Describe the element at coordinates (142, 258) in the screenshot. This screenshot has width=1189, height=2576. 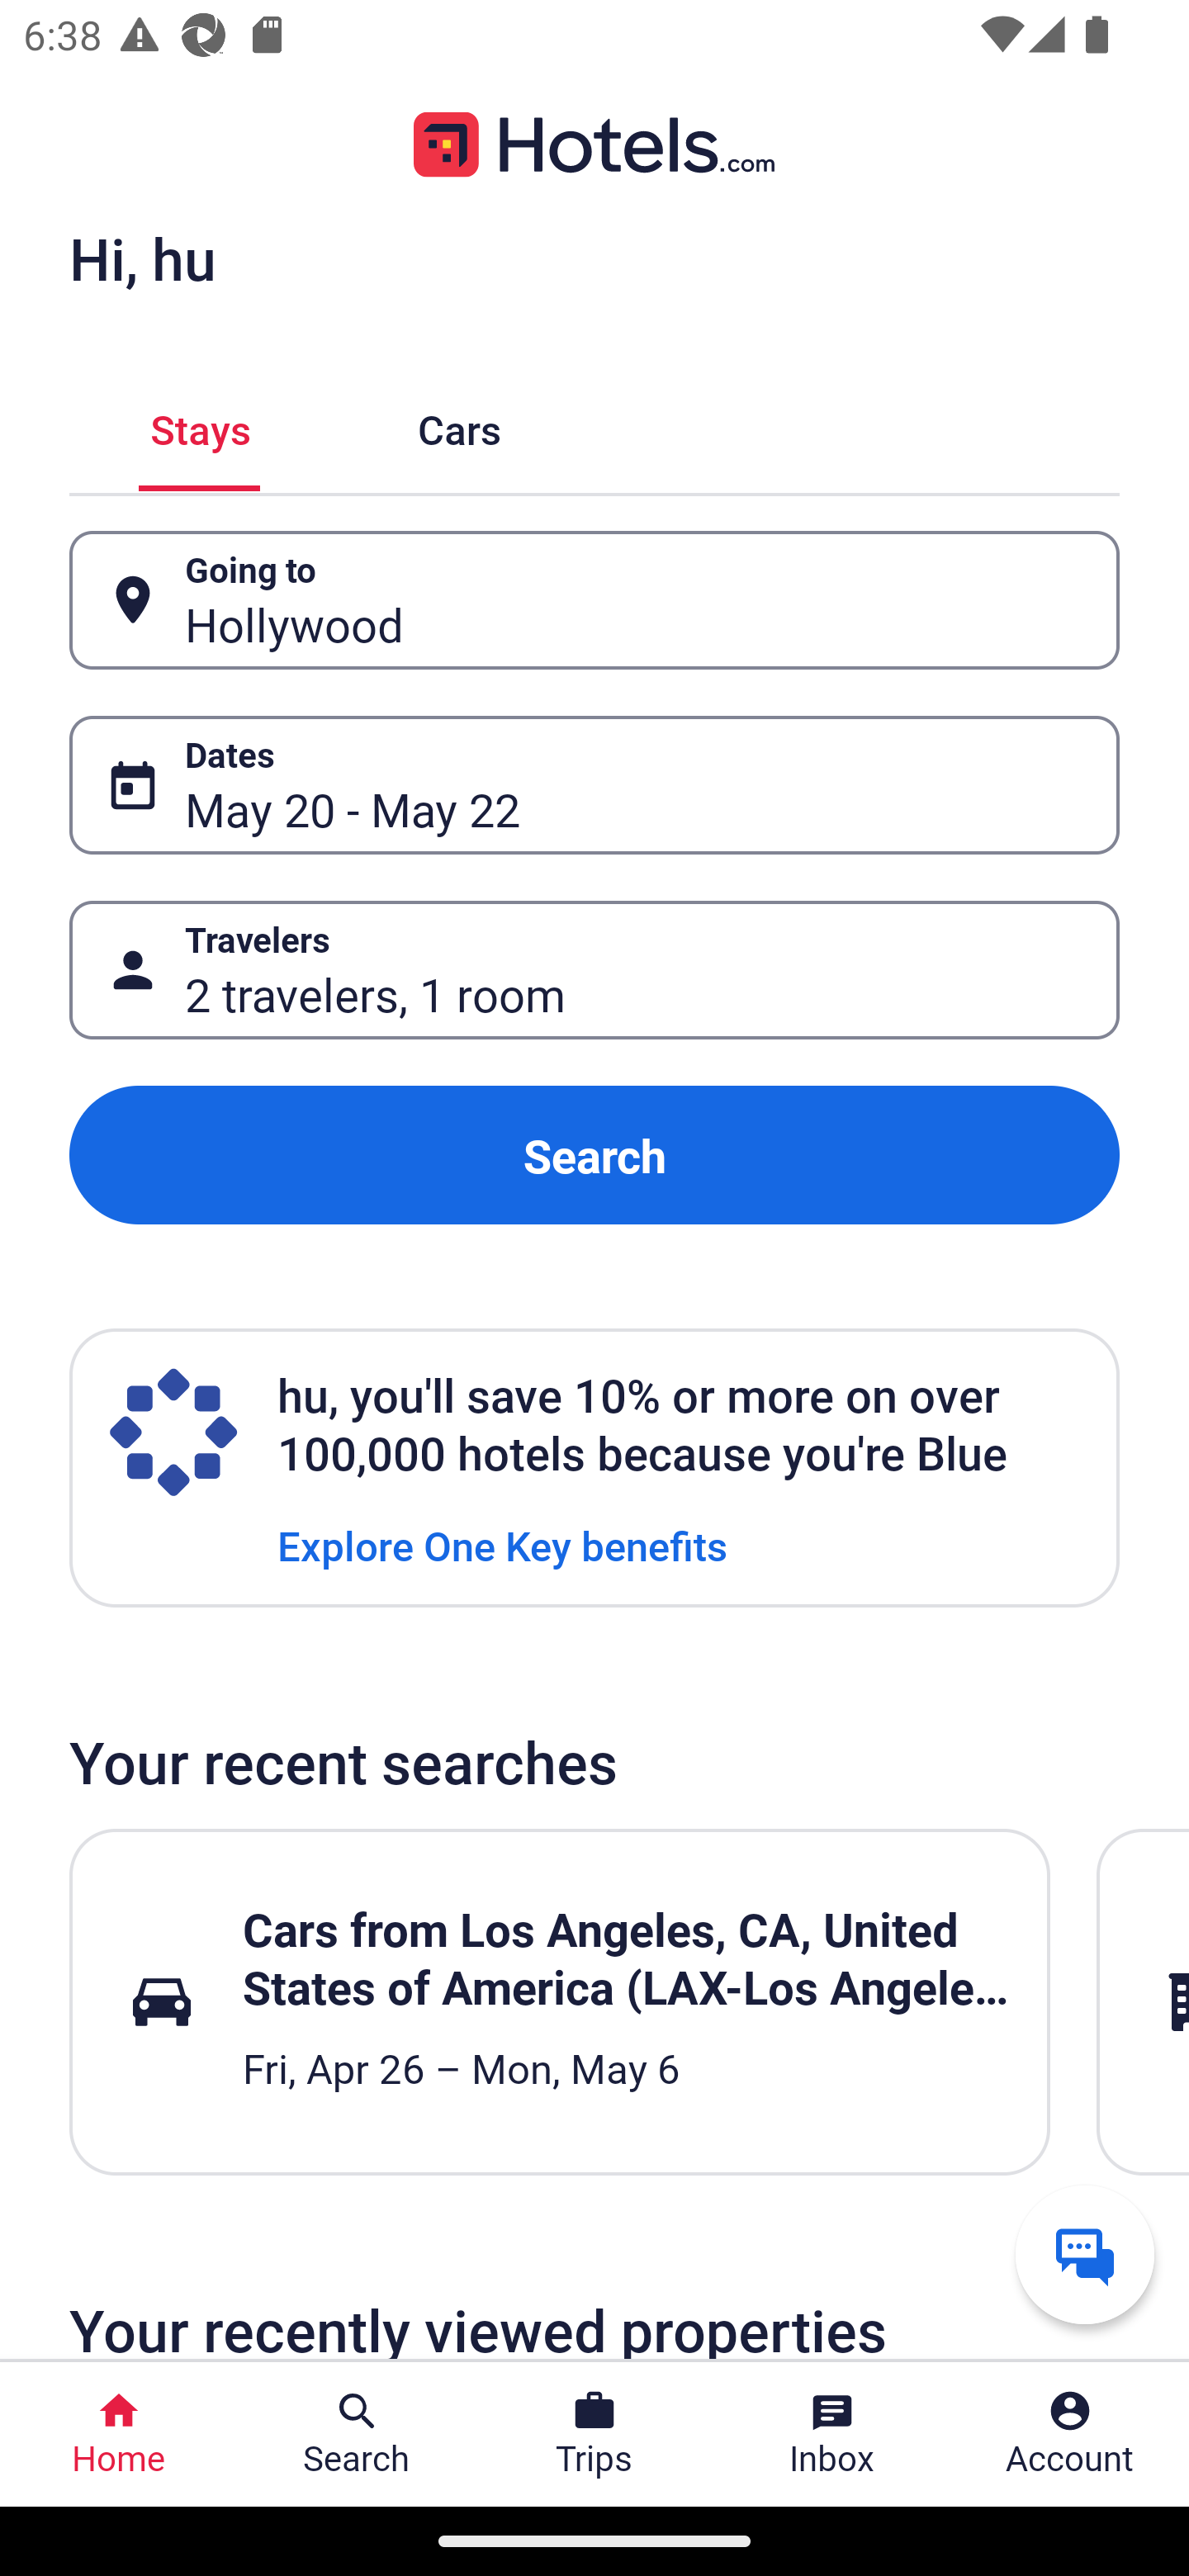
I see `Hi, hu` at that location.